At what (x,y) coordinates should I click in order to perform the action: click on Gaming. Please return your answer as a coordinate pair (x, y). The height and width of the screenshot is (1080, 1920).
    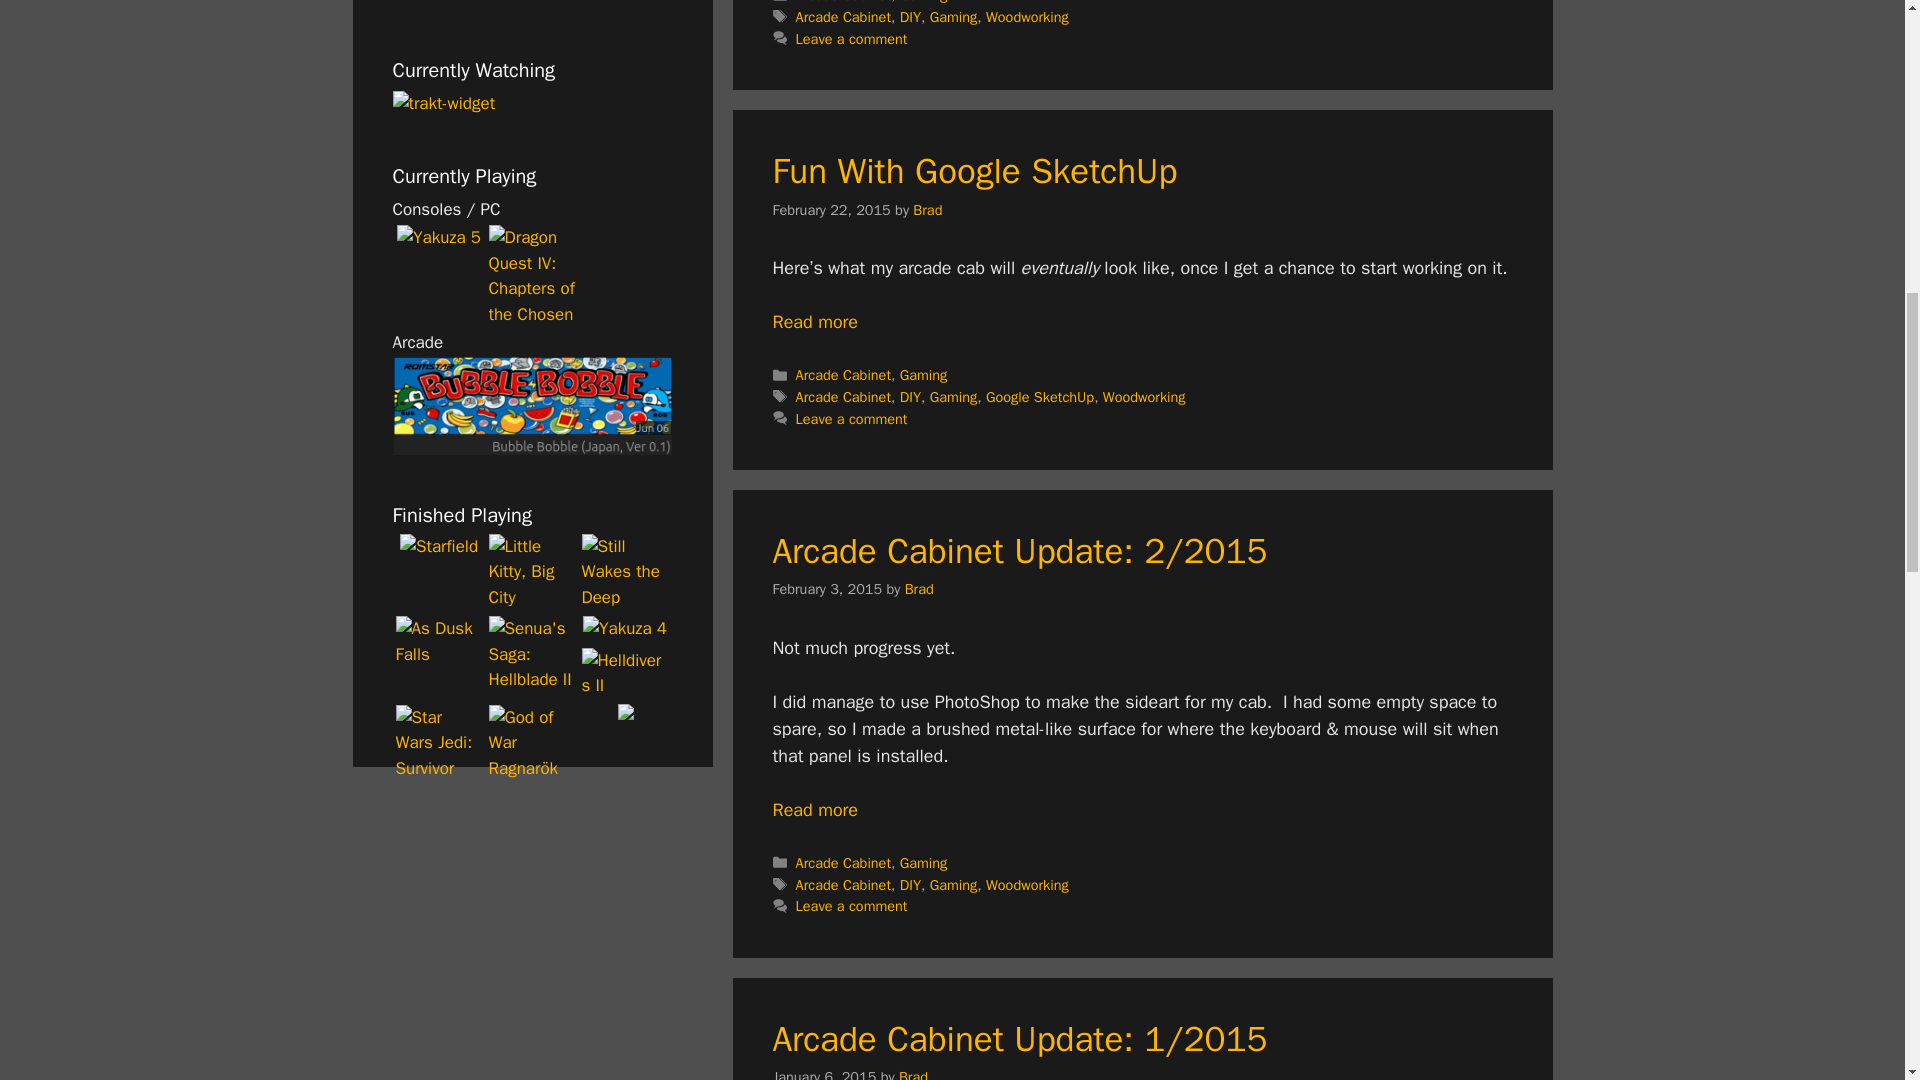
    Looking at the image, I should click on (953, 16).